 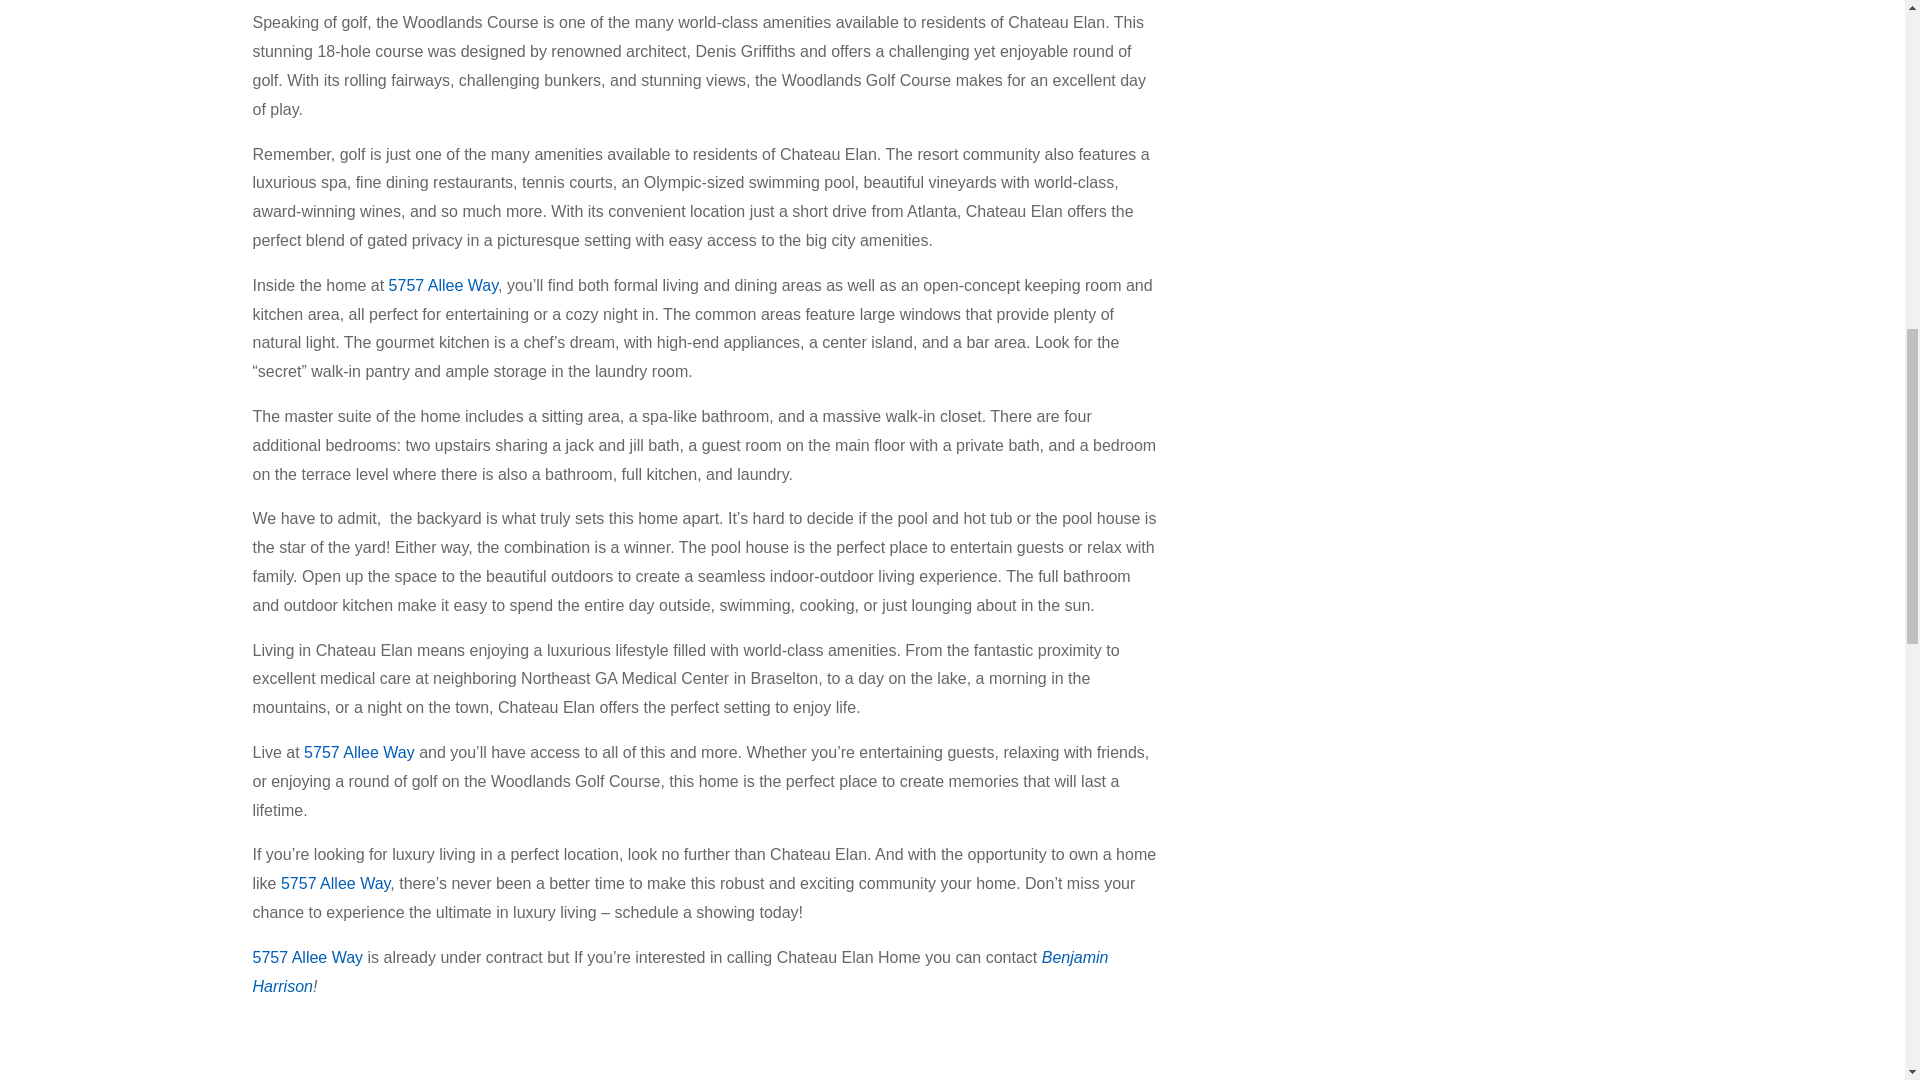 What do you see at coordinates (443, 284) in the screenshot?
I see `5757 Allee Way` at bounding box center [443, 284].